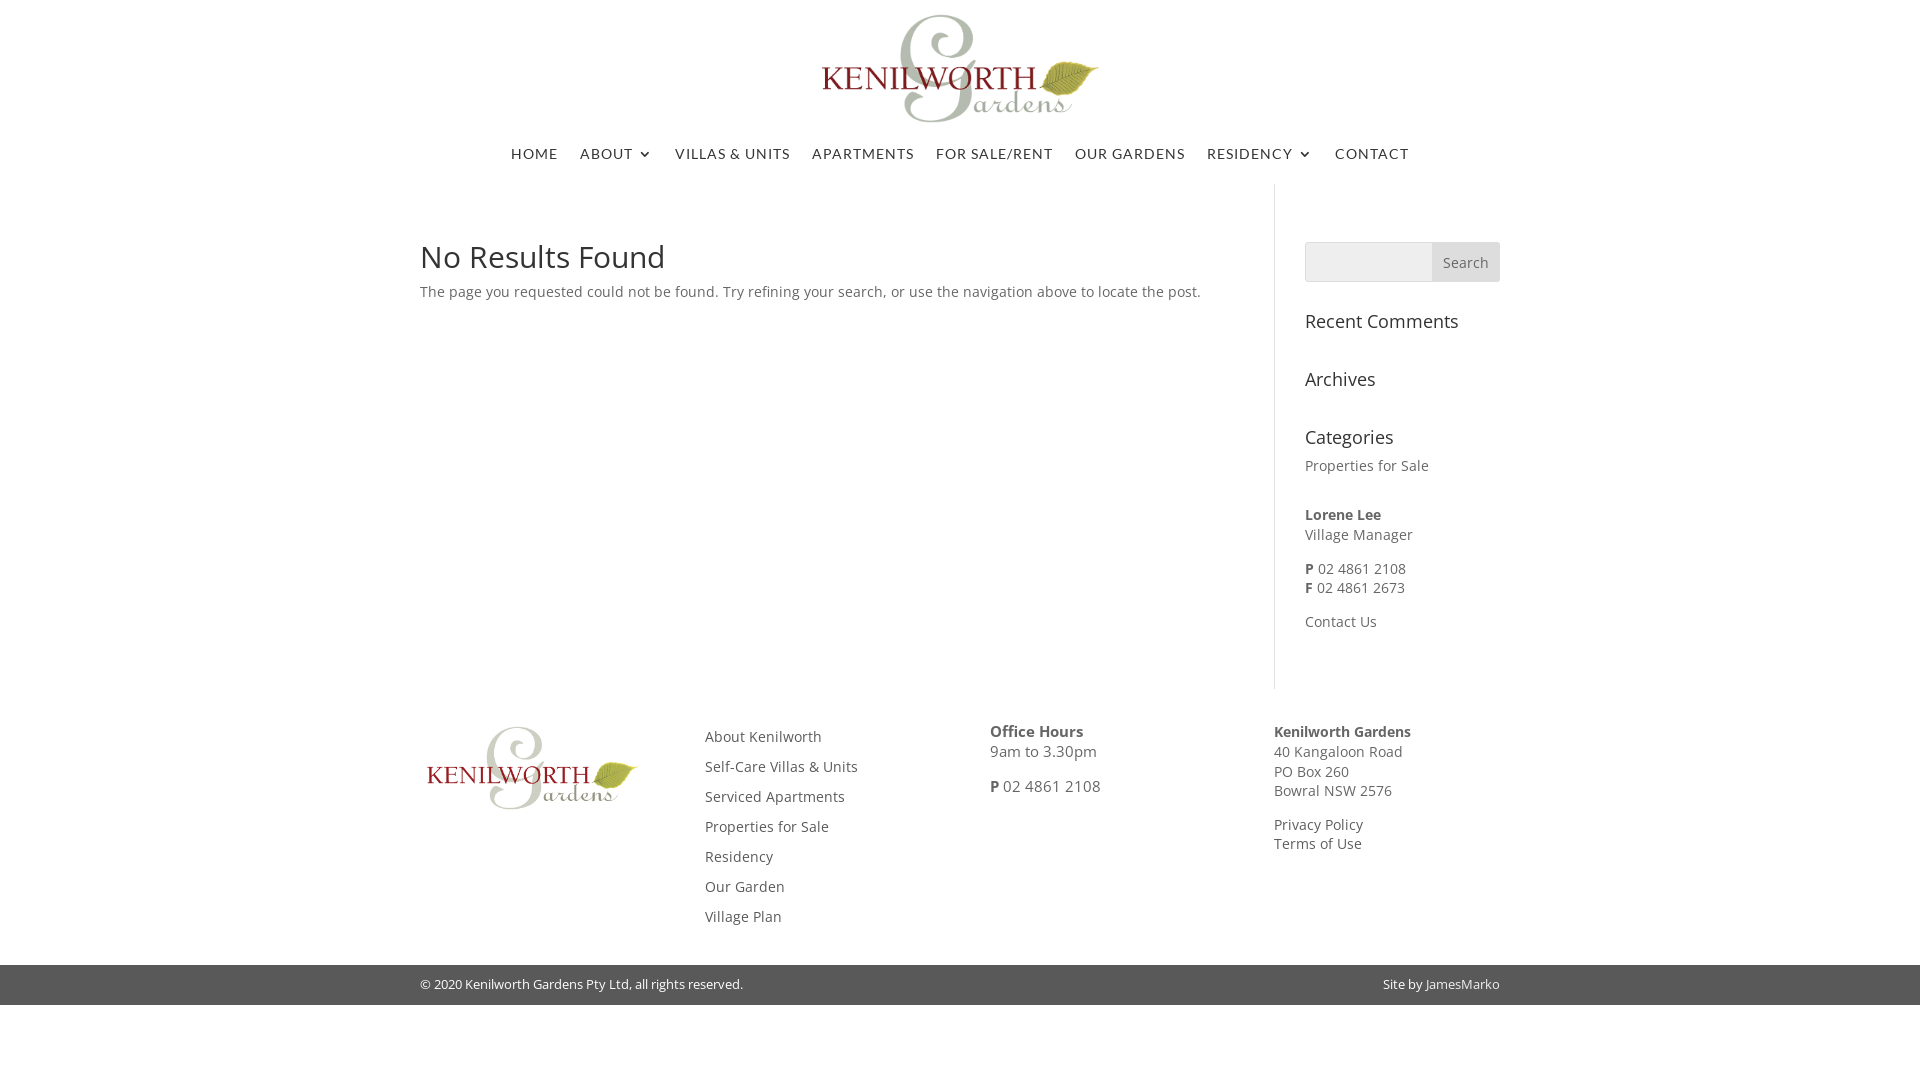 This screenshot has width=1920, height=1080. I want to click on Serviced Apartments, so click(775, 801).